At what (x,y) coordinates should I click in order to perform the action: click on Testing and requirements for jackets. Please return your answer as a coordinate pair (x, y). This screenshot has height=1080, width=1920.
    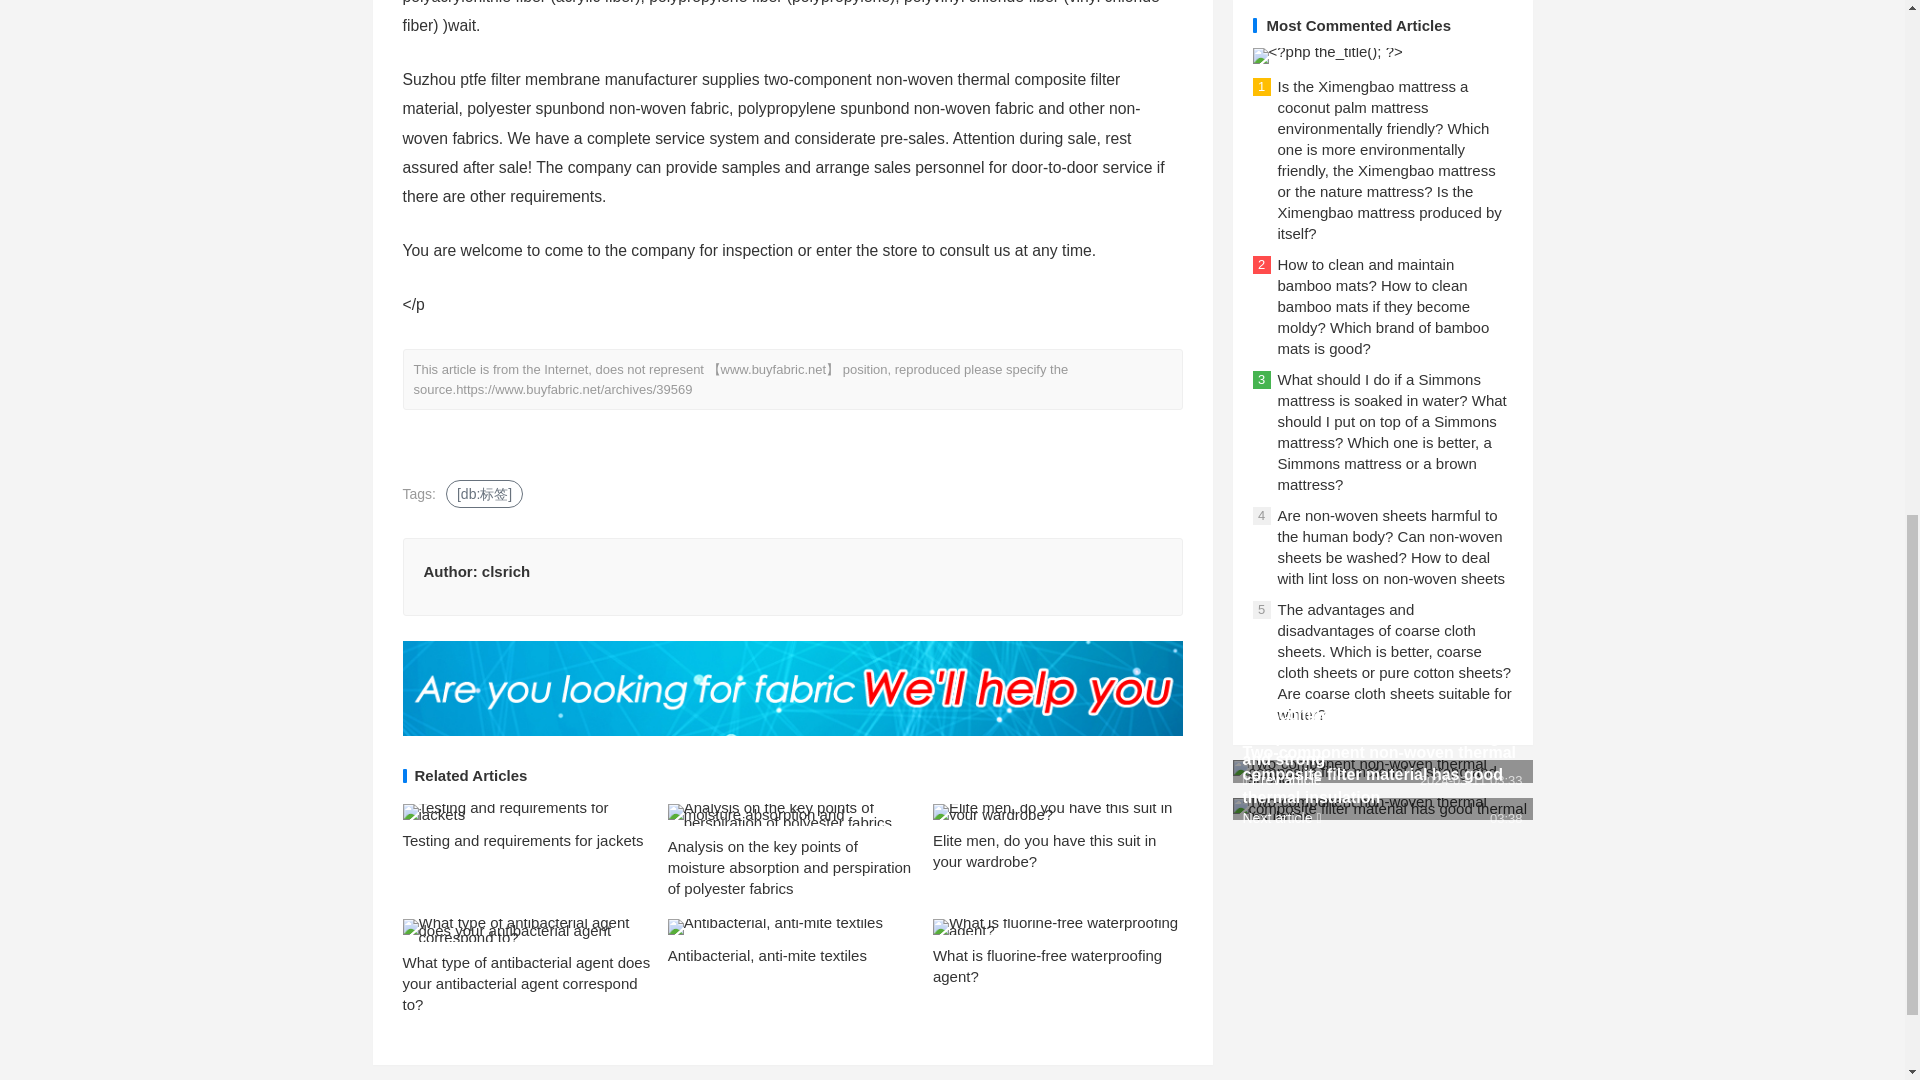
    Looking at the image, I should click on (522, 840).